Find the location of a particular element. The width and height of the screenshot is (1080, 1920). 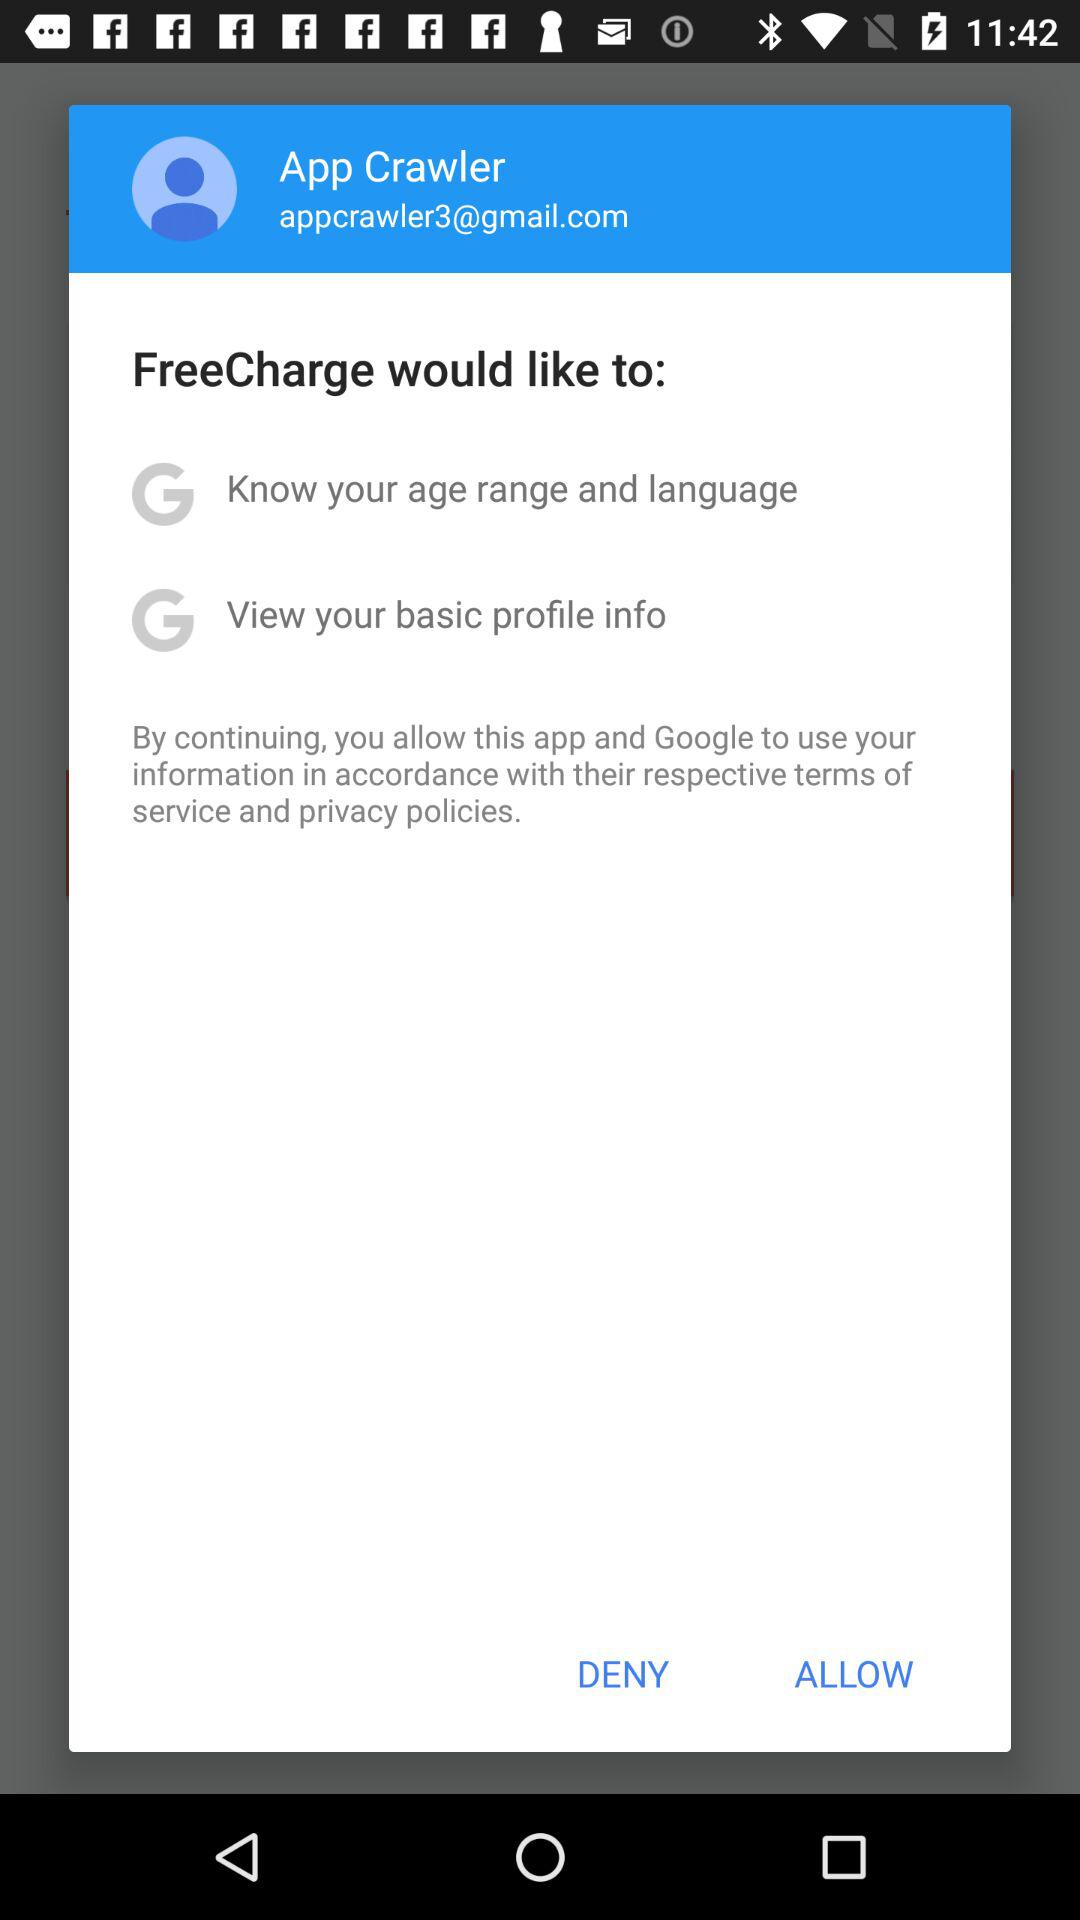

turn off view your basic is located at coordinates (446, 613).